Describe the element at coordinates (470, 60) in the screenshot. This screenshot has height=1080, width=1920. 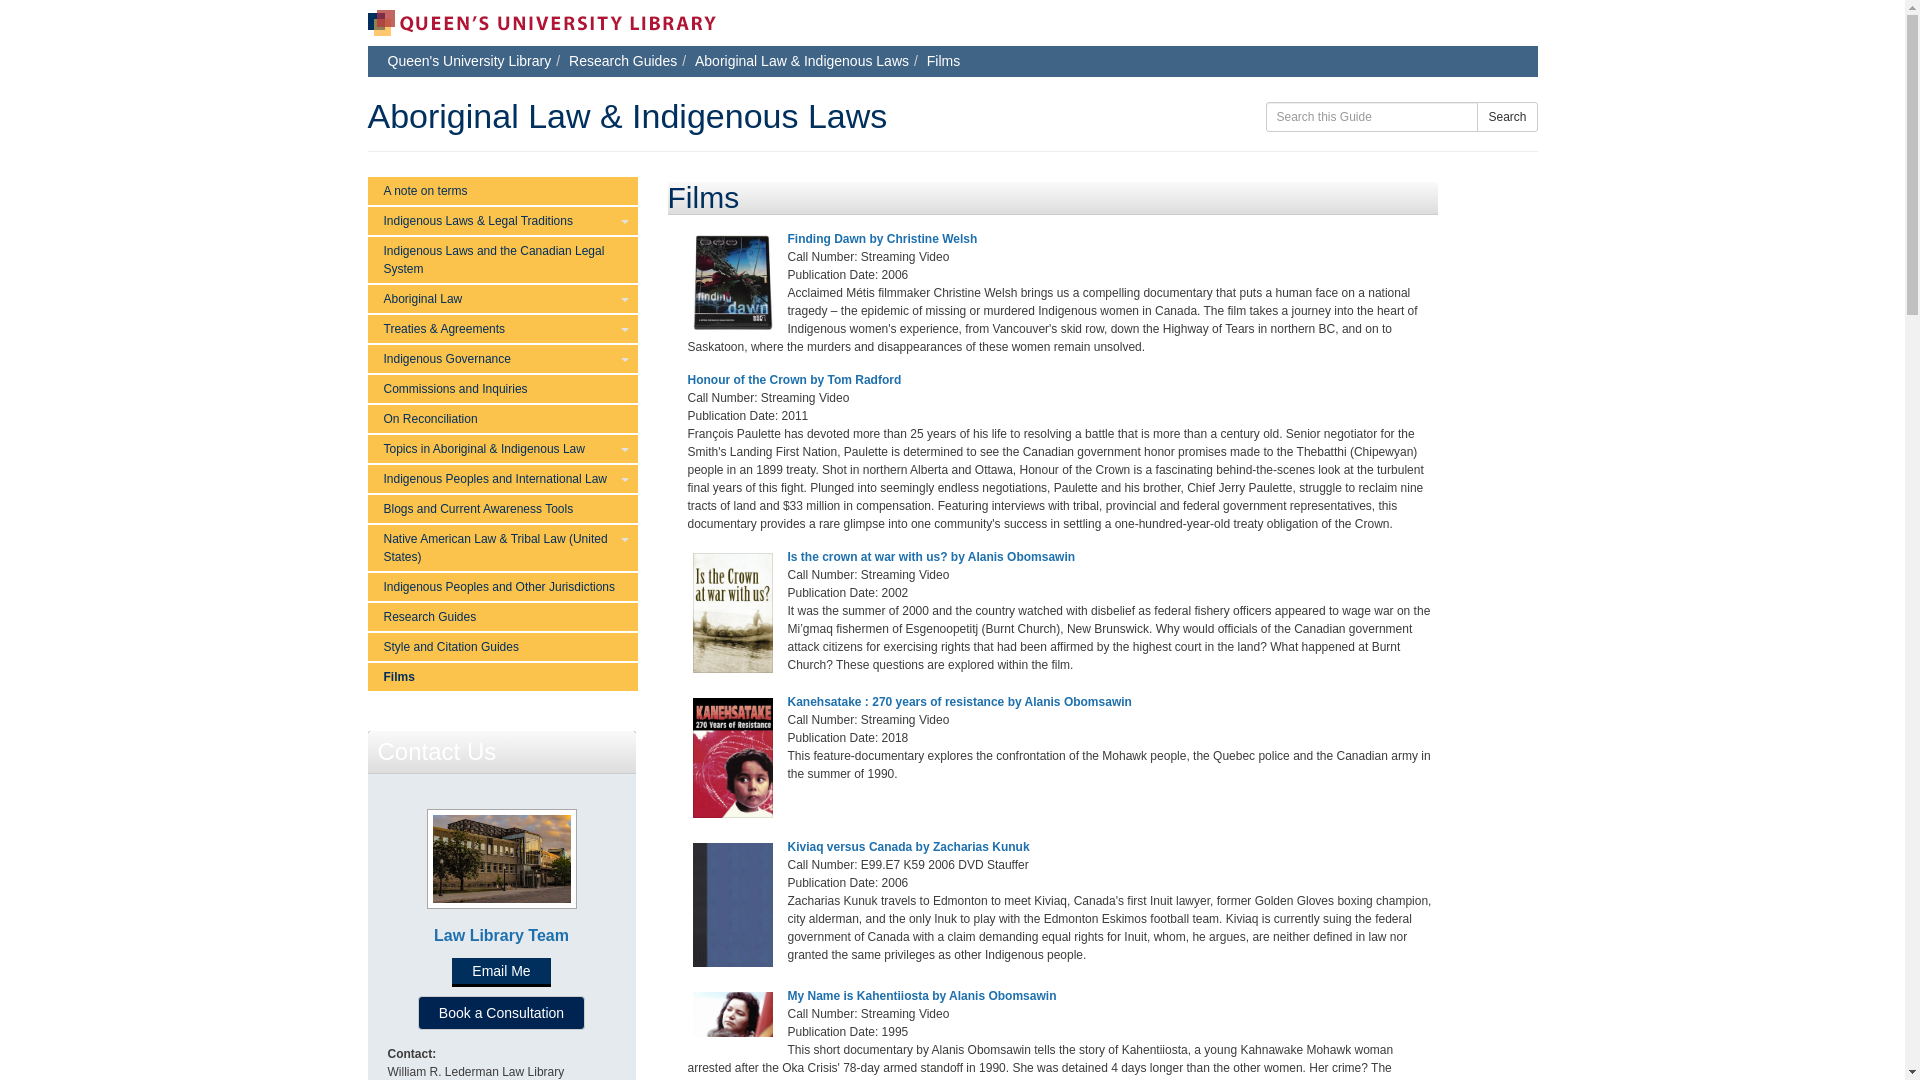
I see `Queen's University Library` at that location.